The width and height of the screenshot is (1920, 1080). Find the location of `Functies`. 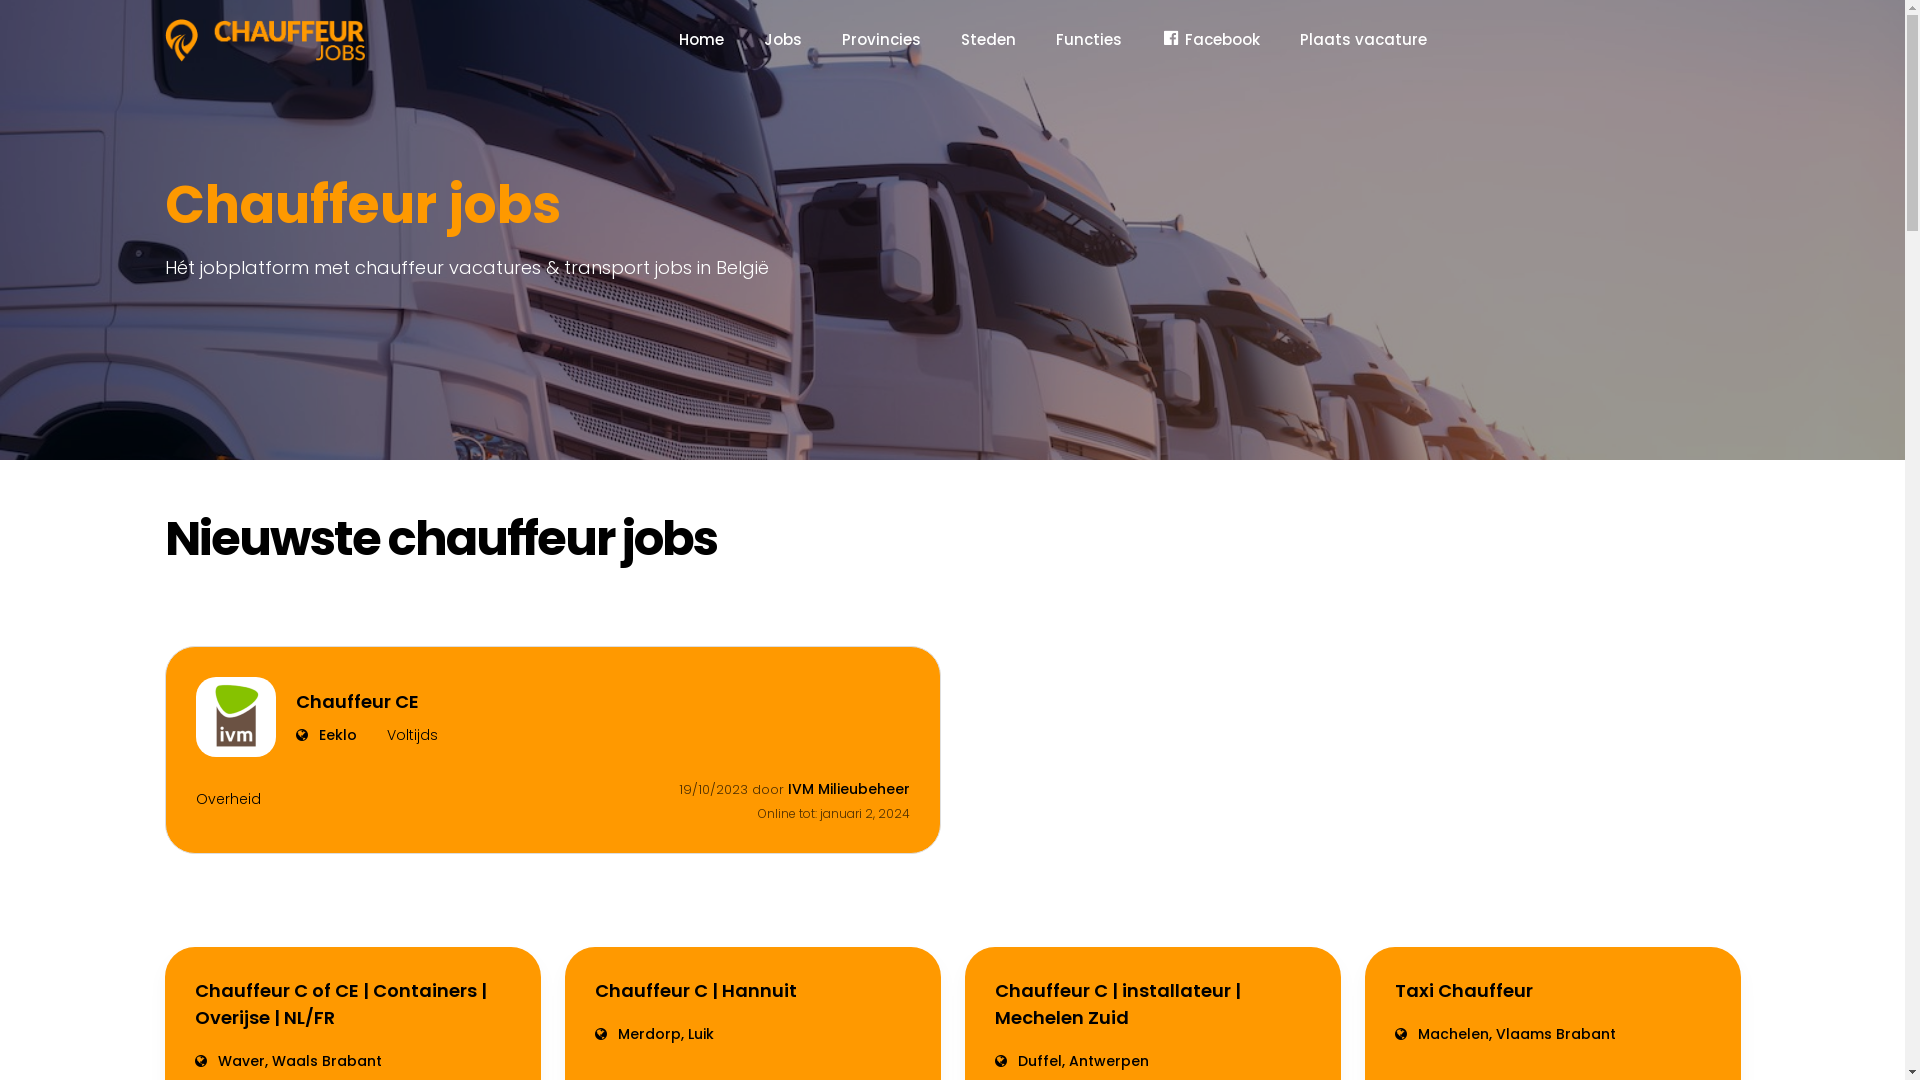

Functies is located at coordinates (1089, 40).